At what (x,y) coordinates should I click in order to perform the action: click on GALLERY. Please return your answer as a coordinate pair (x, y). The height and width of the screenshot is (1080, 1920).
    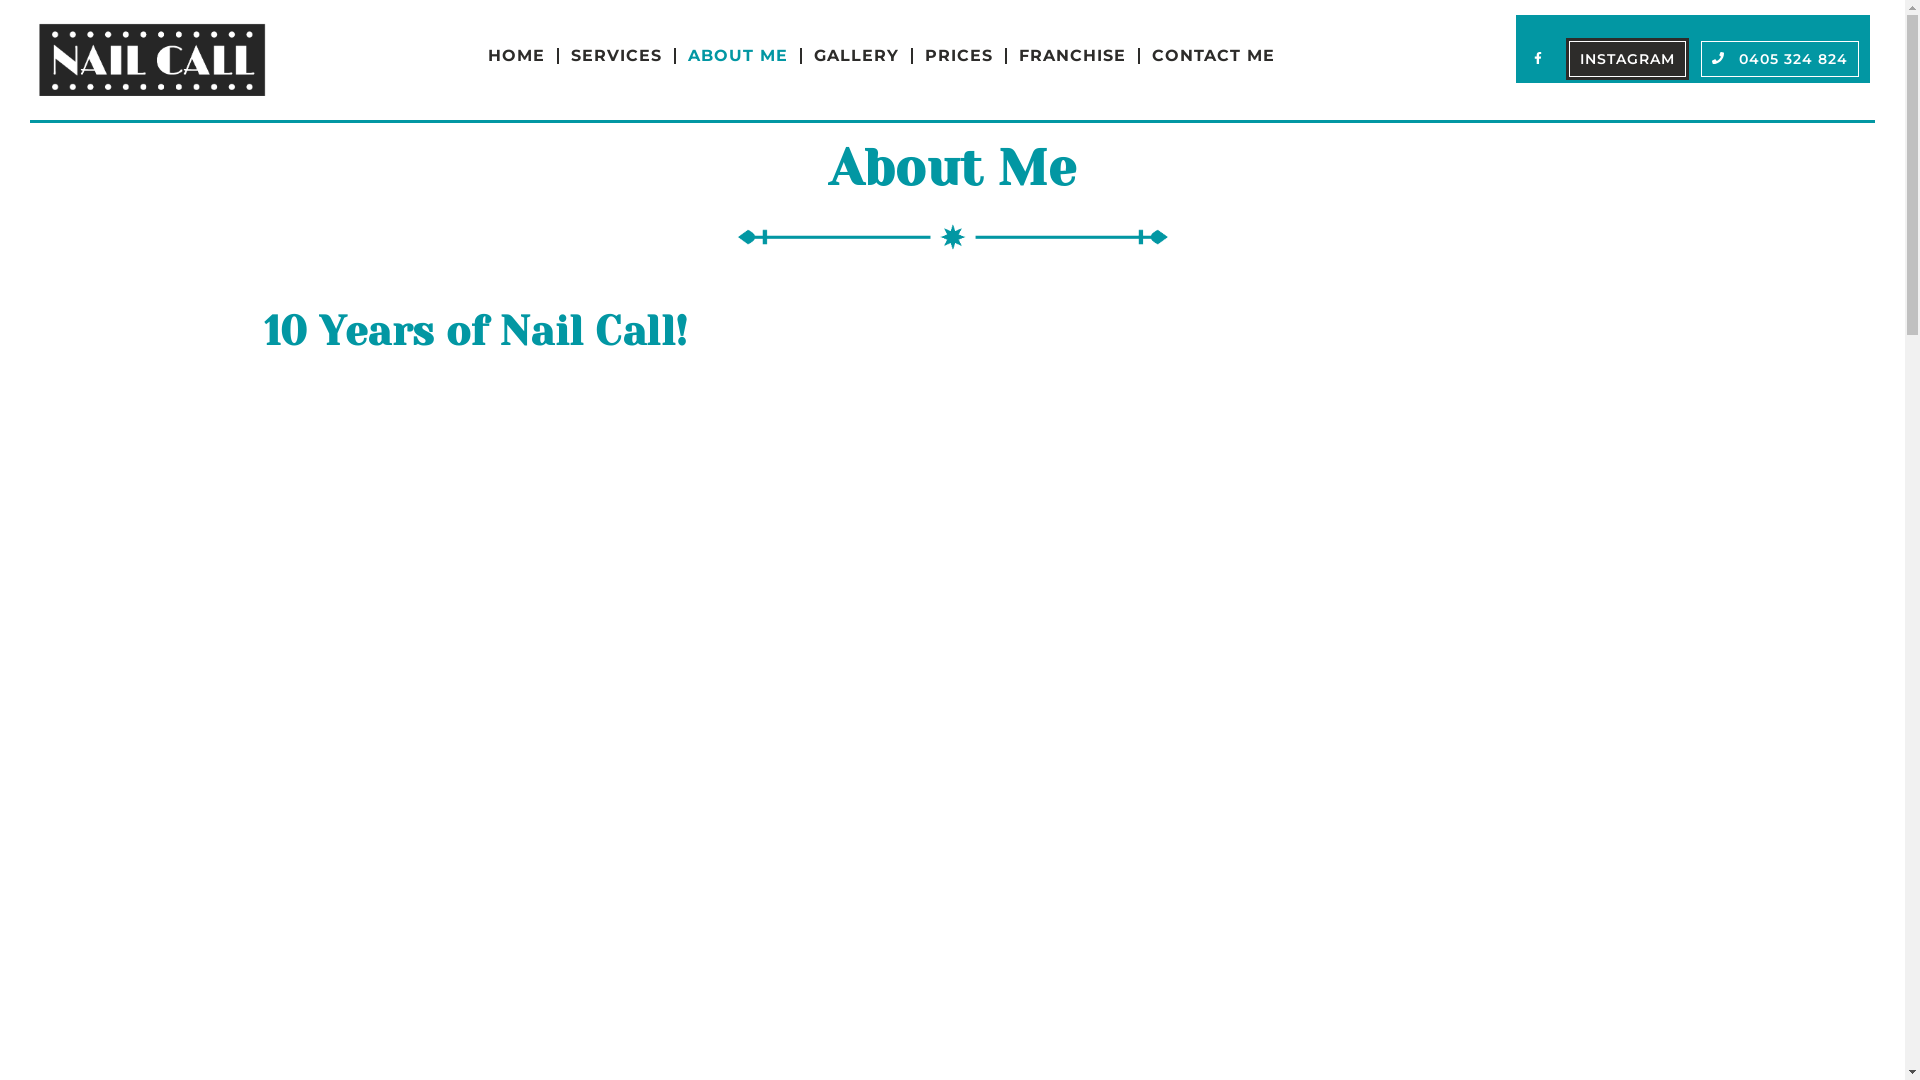
    Looking at the image, I should click on (864, 56).